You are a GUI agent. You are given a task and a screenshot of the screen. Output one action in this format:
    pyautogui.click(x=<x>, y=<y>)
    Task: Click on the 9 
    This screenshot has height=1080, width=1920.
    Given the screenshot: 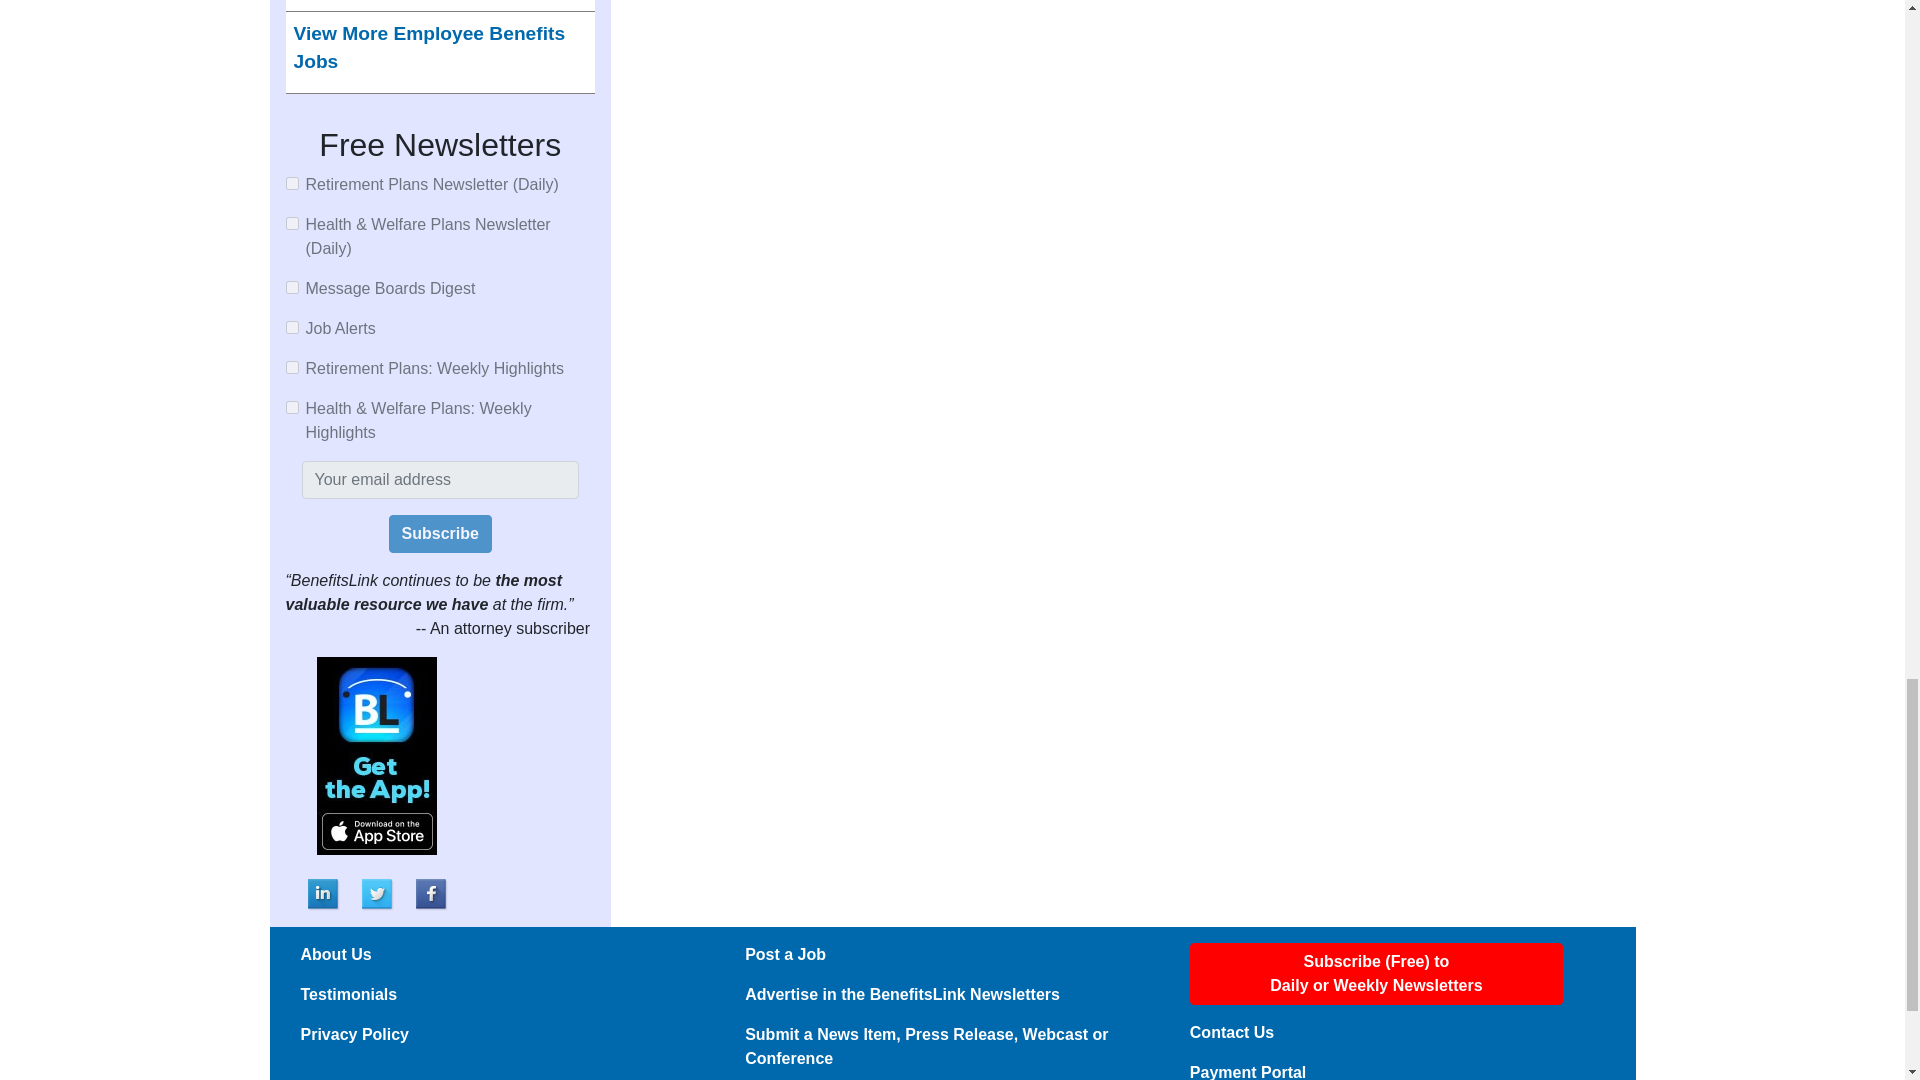 What is the action you would take?
    pyautogui.click(x=292, y=184)
    